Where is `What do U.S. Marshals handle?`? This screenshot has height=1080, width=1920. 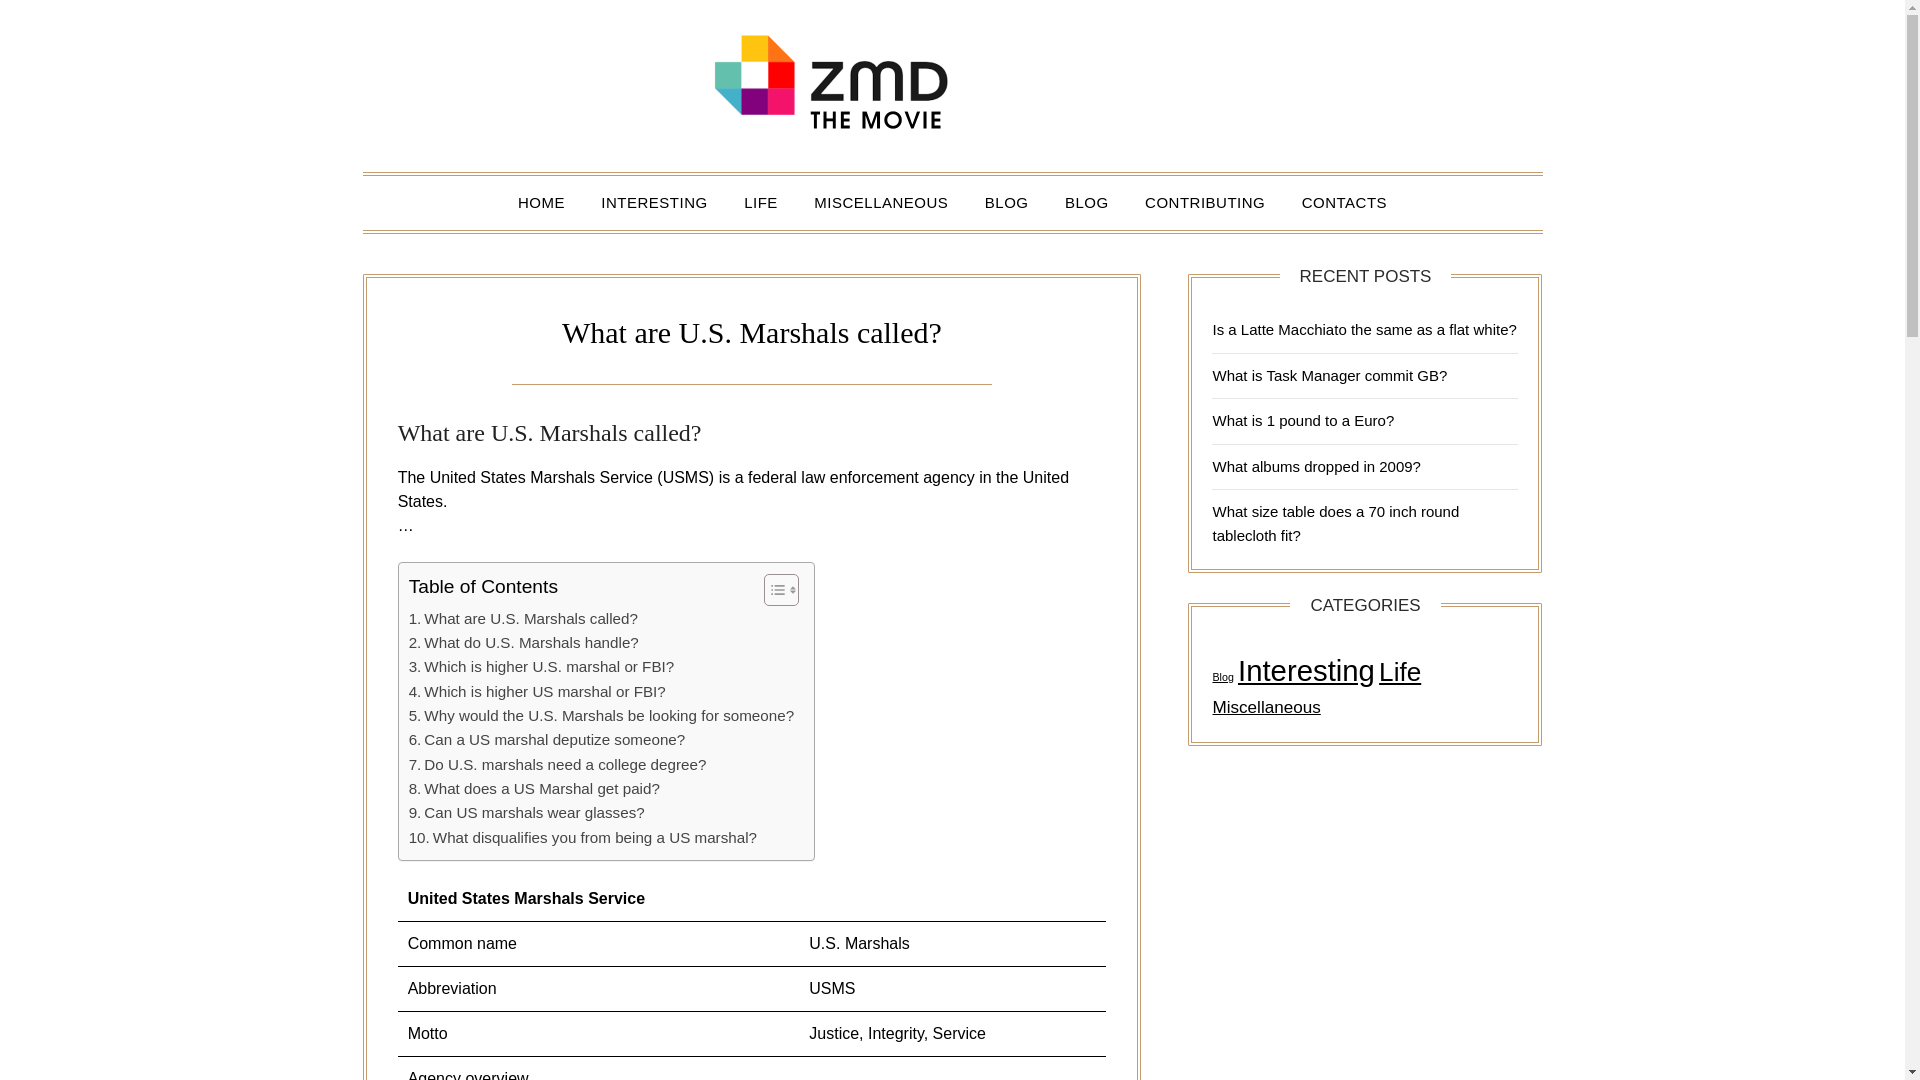 What do U.S. Marshals handle? is located at coordinates (524, 642).